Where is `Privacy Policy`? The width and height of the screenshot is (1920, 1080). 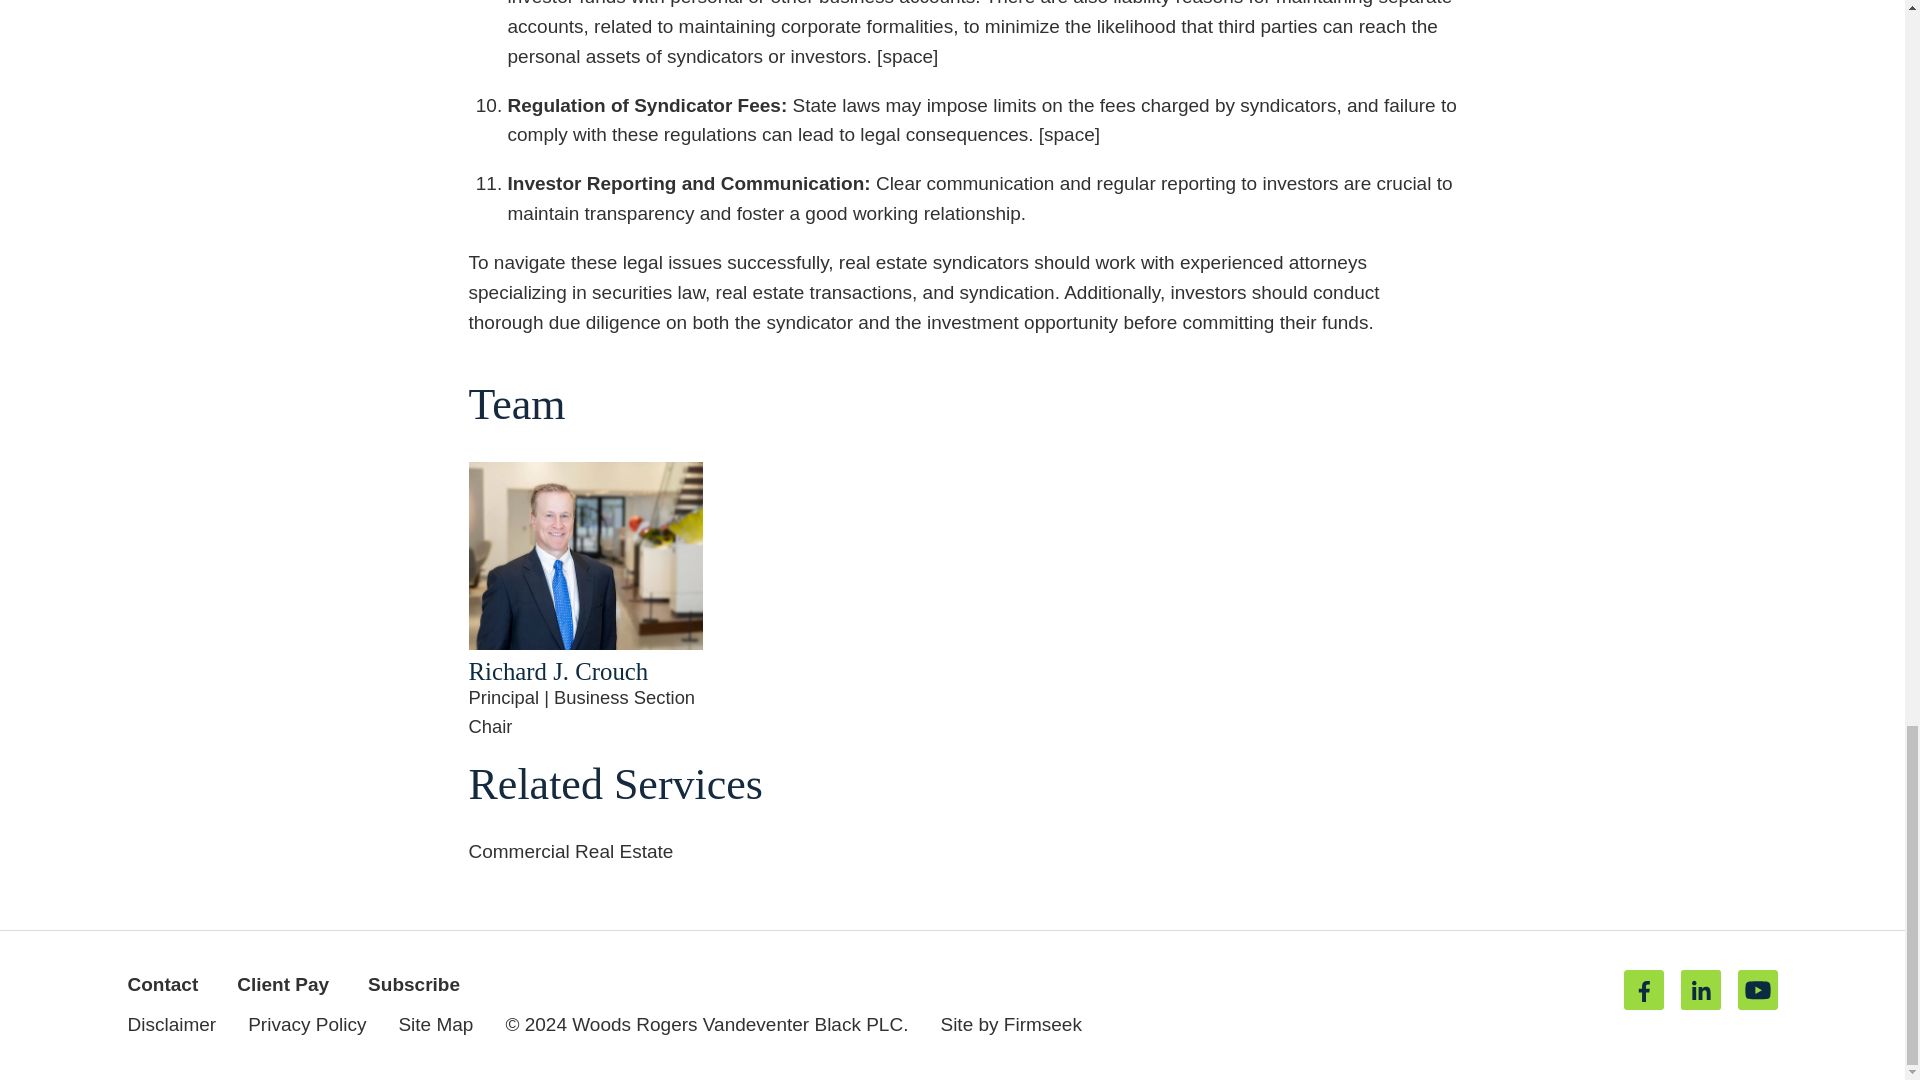
Privacy Policy is located at coordinates (306, 1024).